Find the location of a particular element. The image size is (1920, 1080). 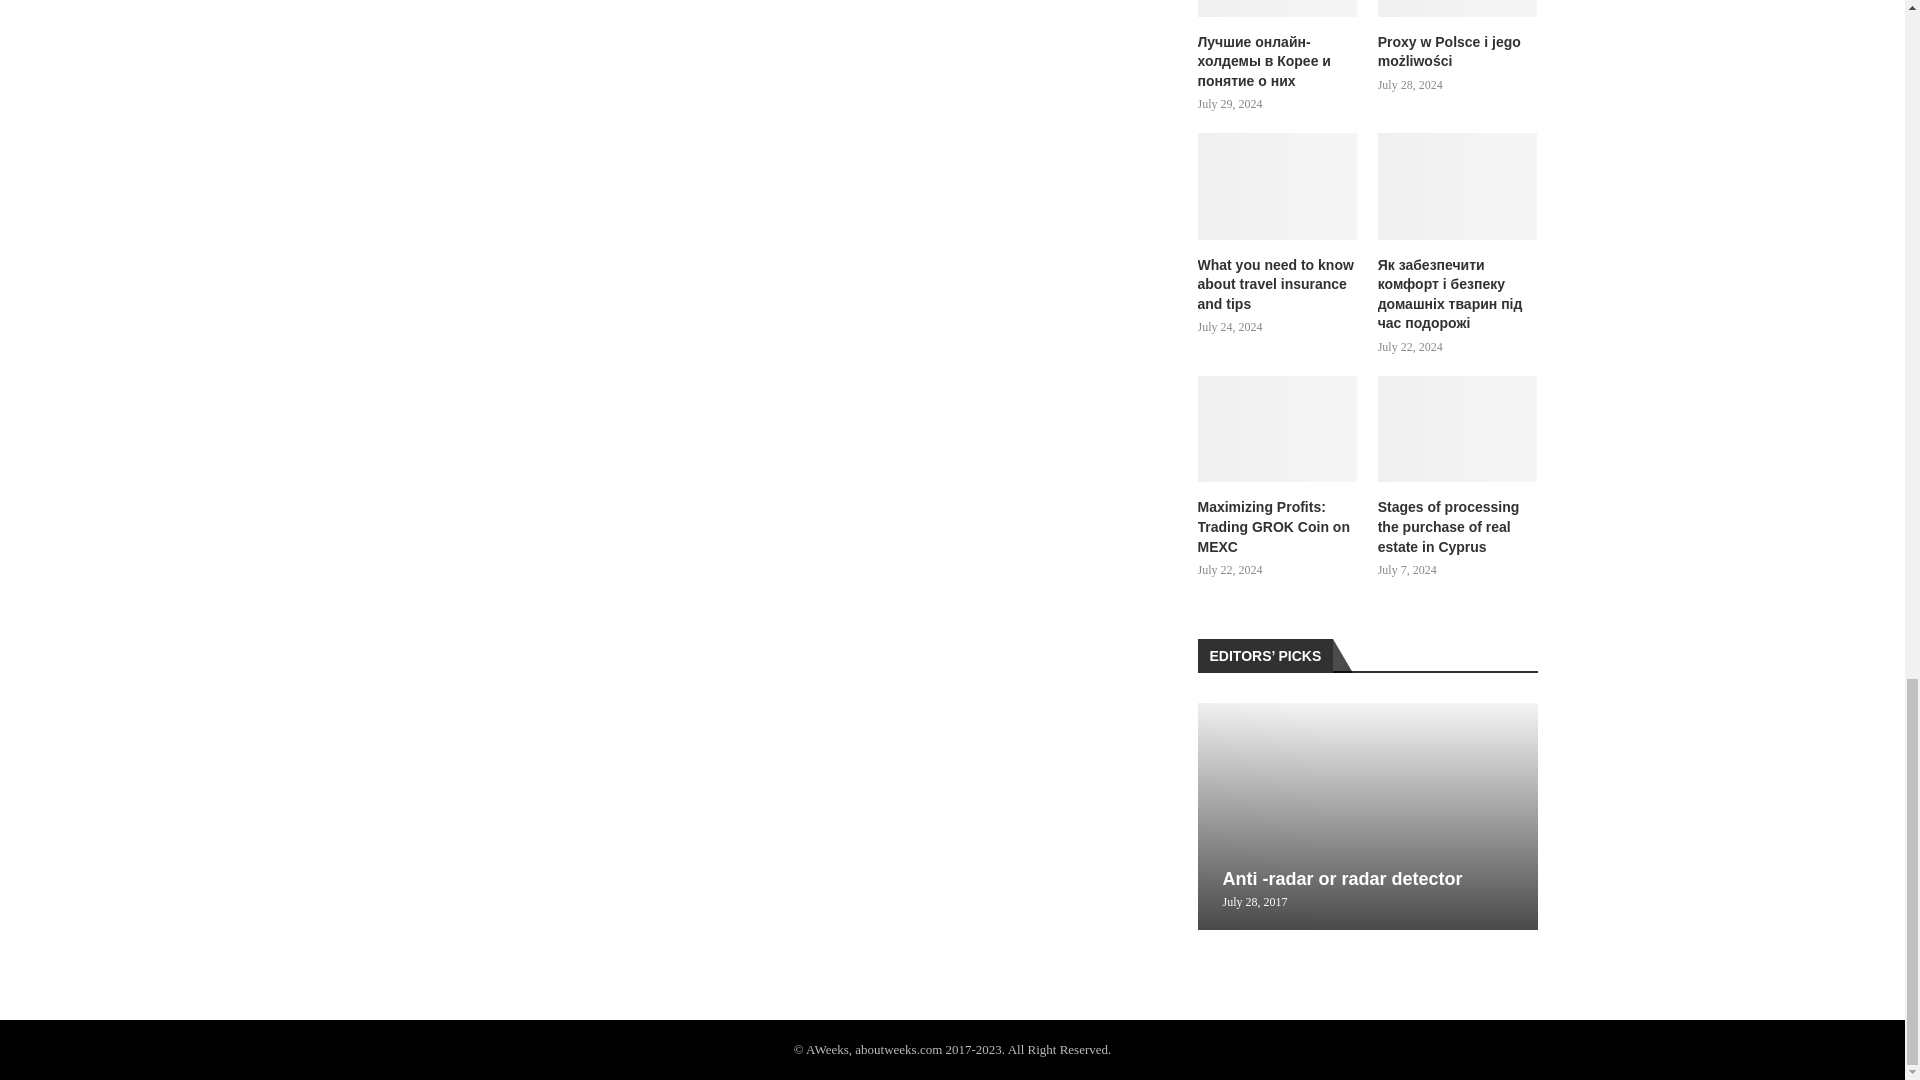

What you need to know about travel insurance and tips is located at coordinates (1278, 285).